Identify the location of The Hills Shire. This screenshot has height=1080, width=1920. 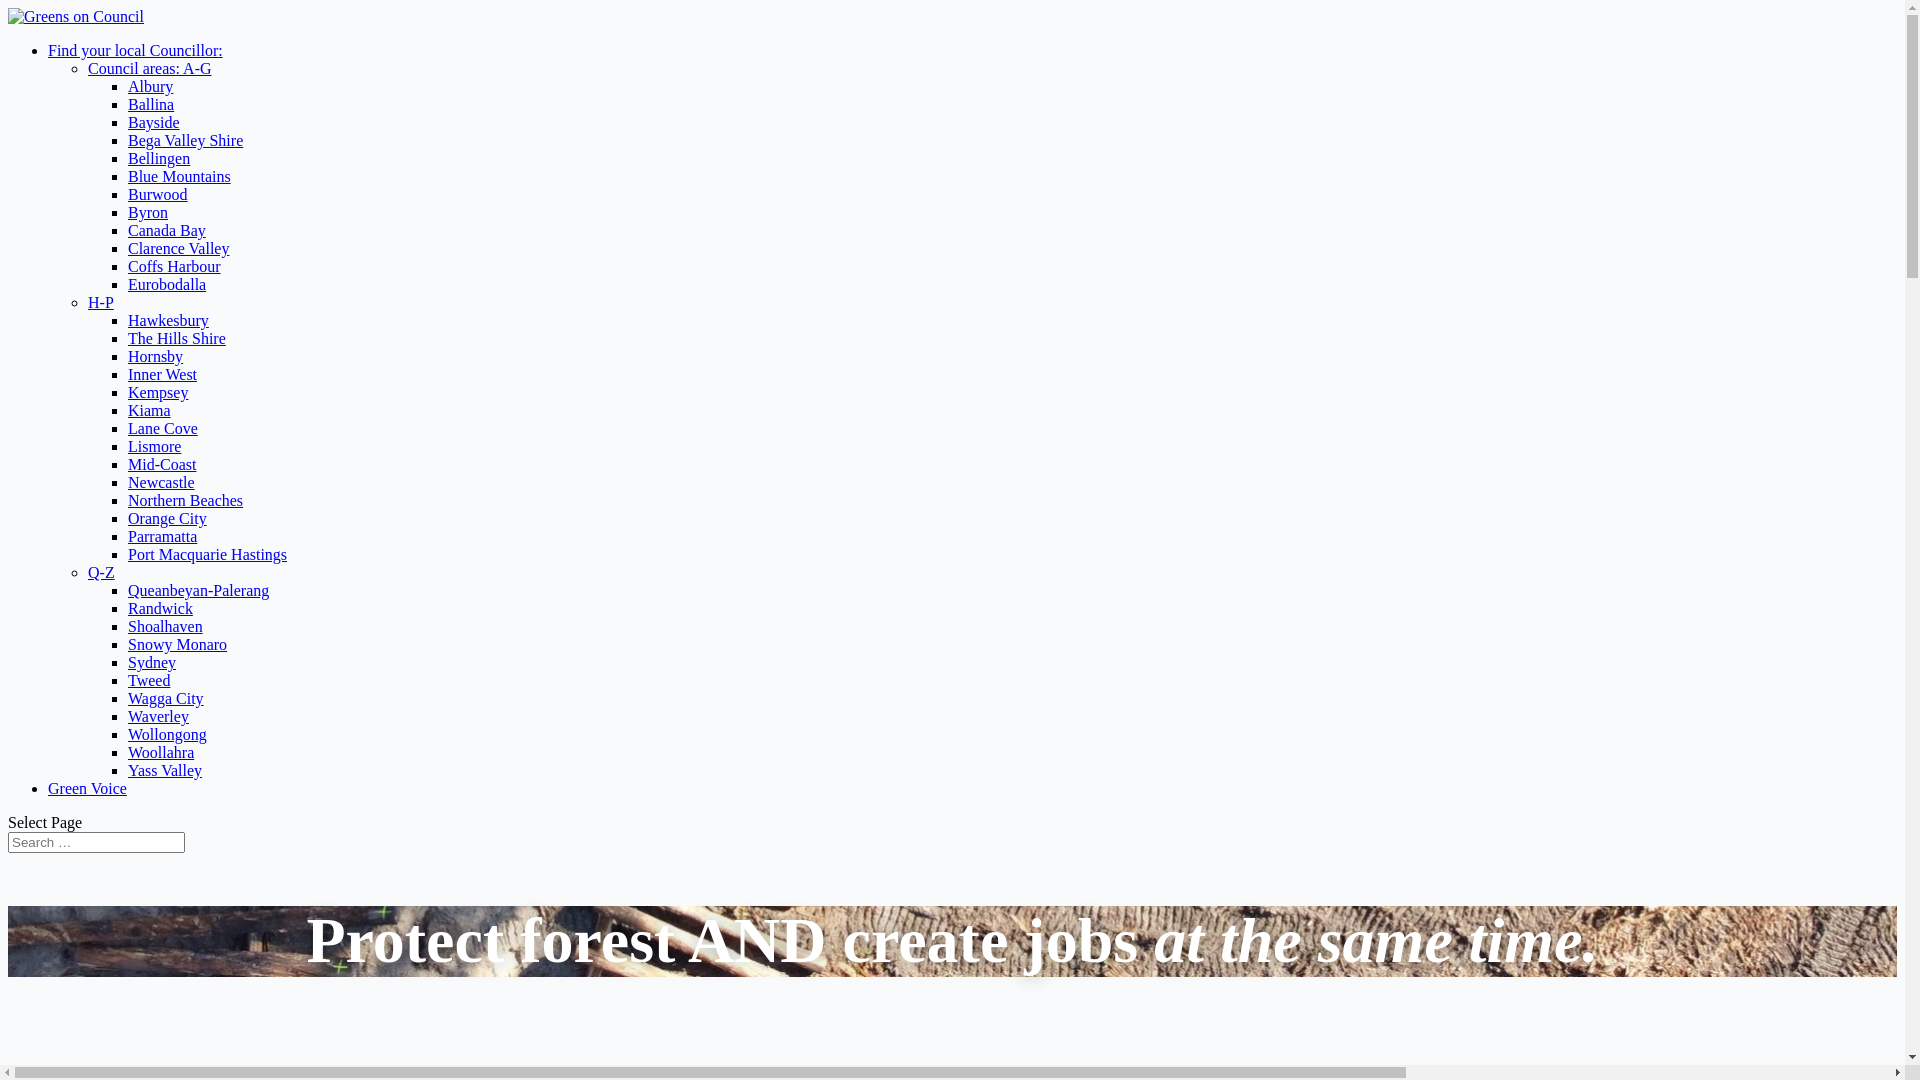
(177, 338).